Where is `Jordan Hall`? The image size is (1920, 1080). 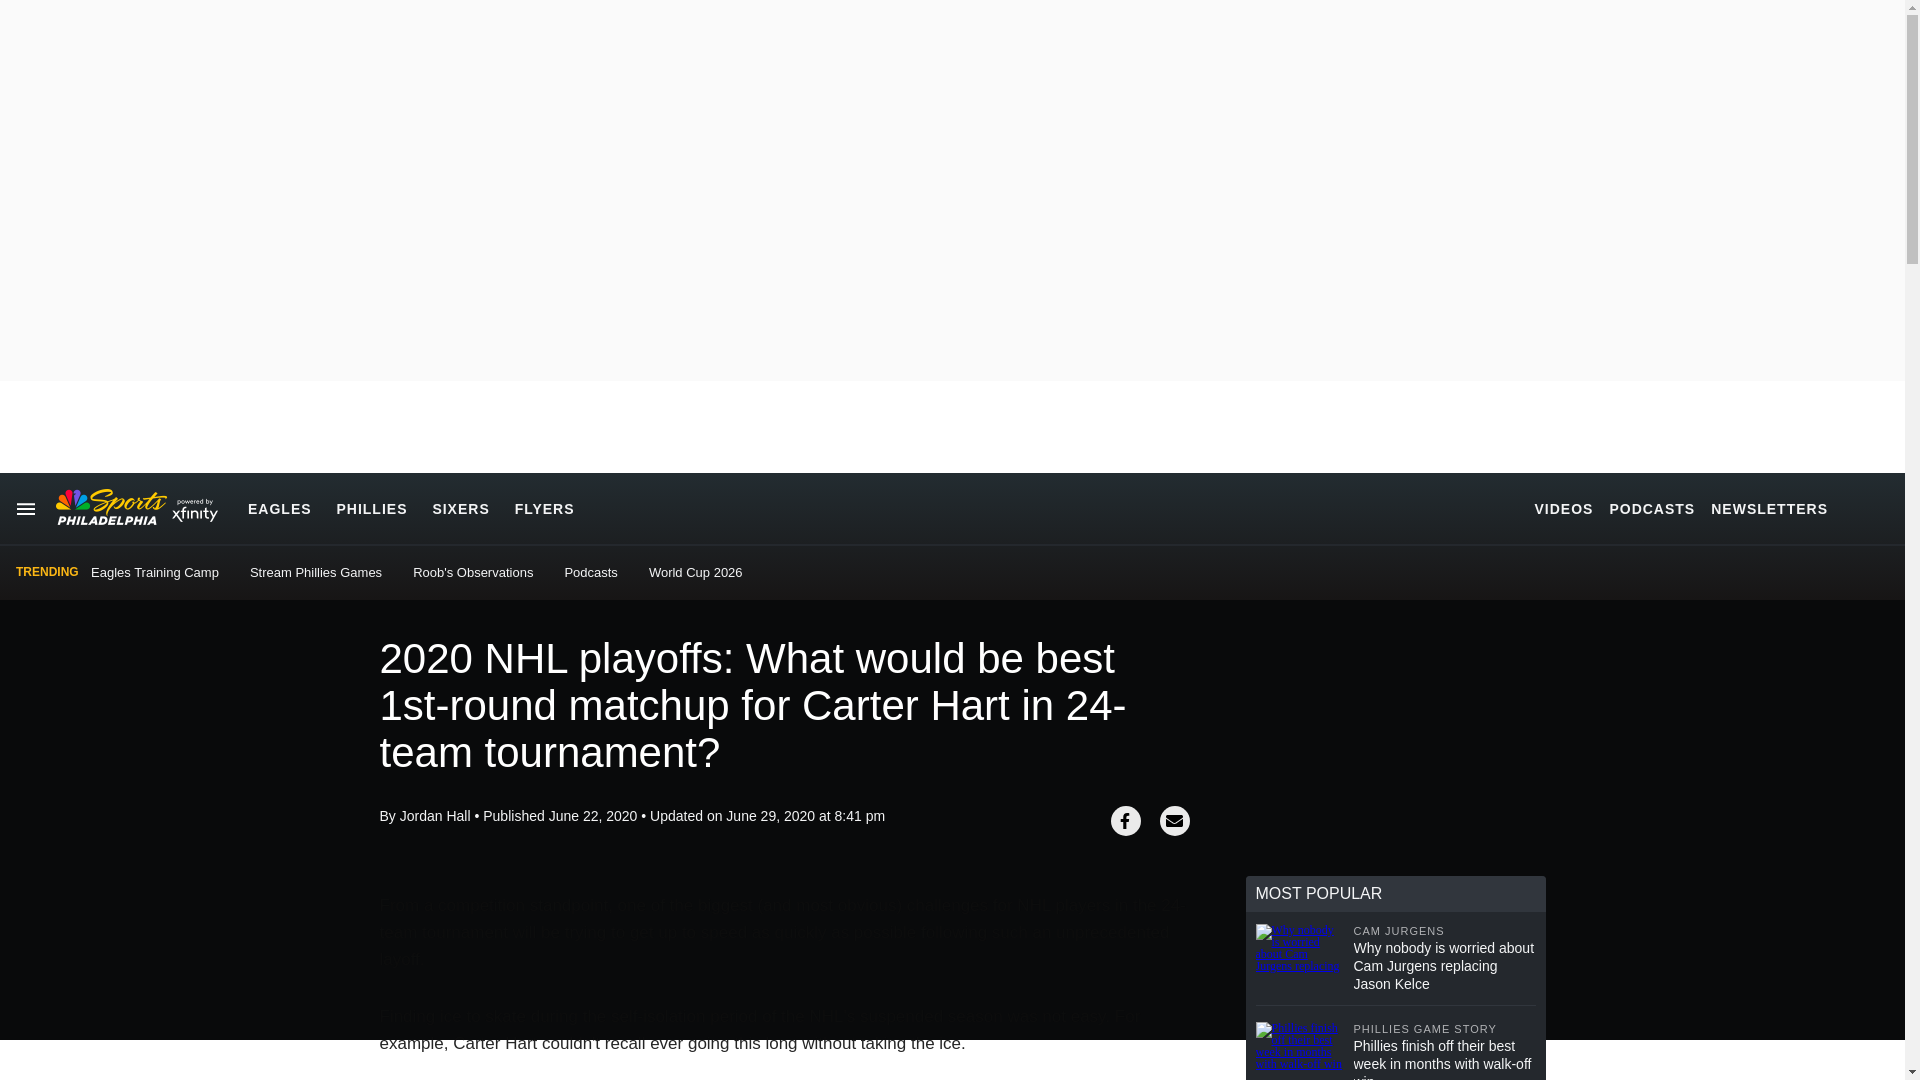
Jordan Hall is located at coordinates (434, 816).